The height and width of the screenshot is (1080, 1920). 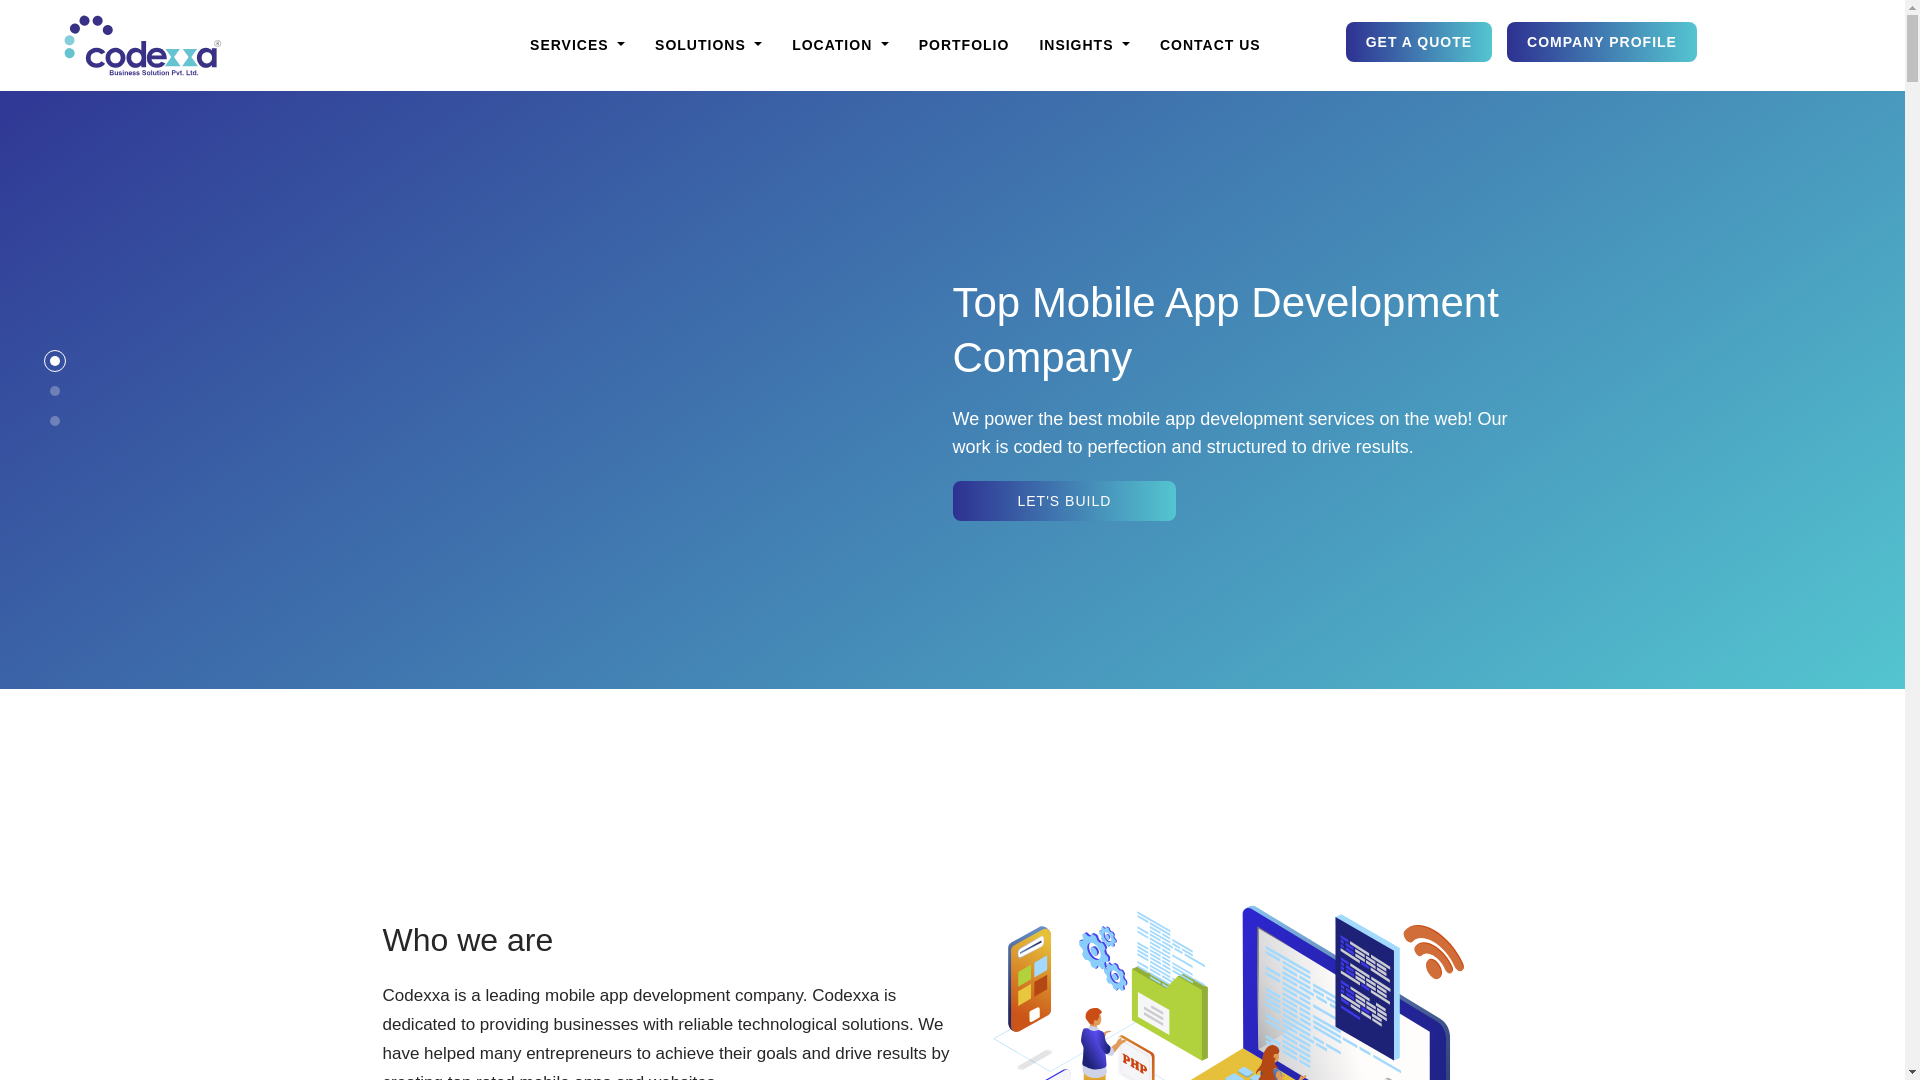 What do you see at coordinates (708, 45) in the screenshot?
I see `SOLUTIONS` at bounding box center [708, 45].